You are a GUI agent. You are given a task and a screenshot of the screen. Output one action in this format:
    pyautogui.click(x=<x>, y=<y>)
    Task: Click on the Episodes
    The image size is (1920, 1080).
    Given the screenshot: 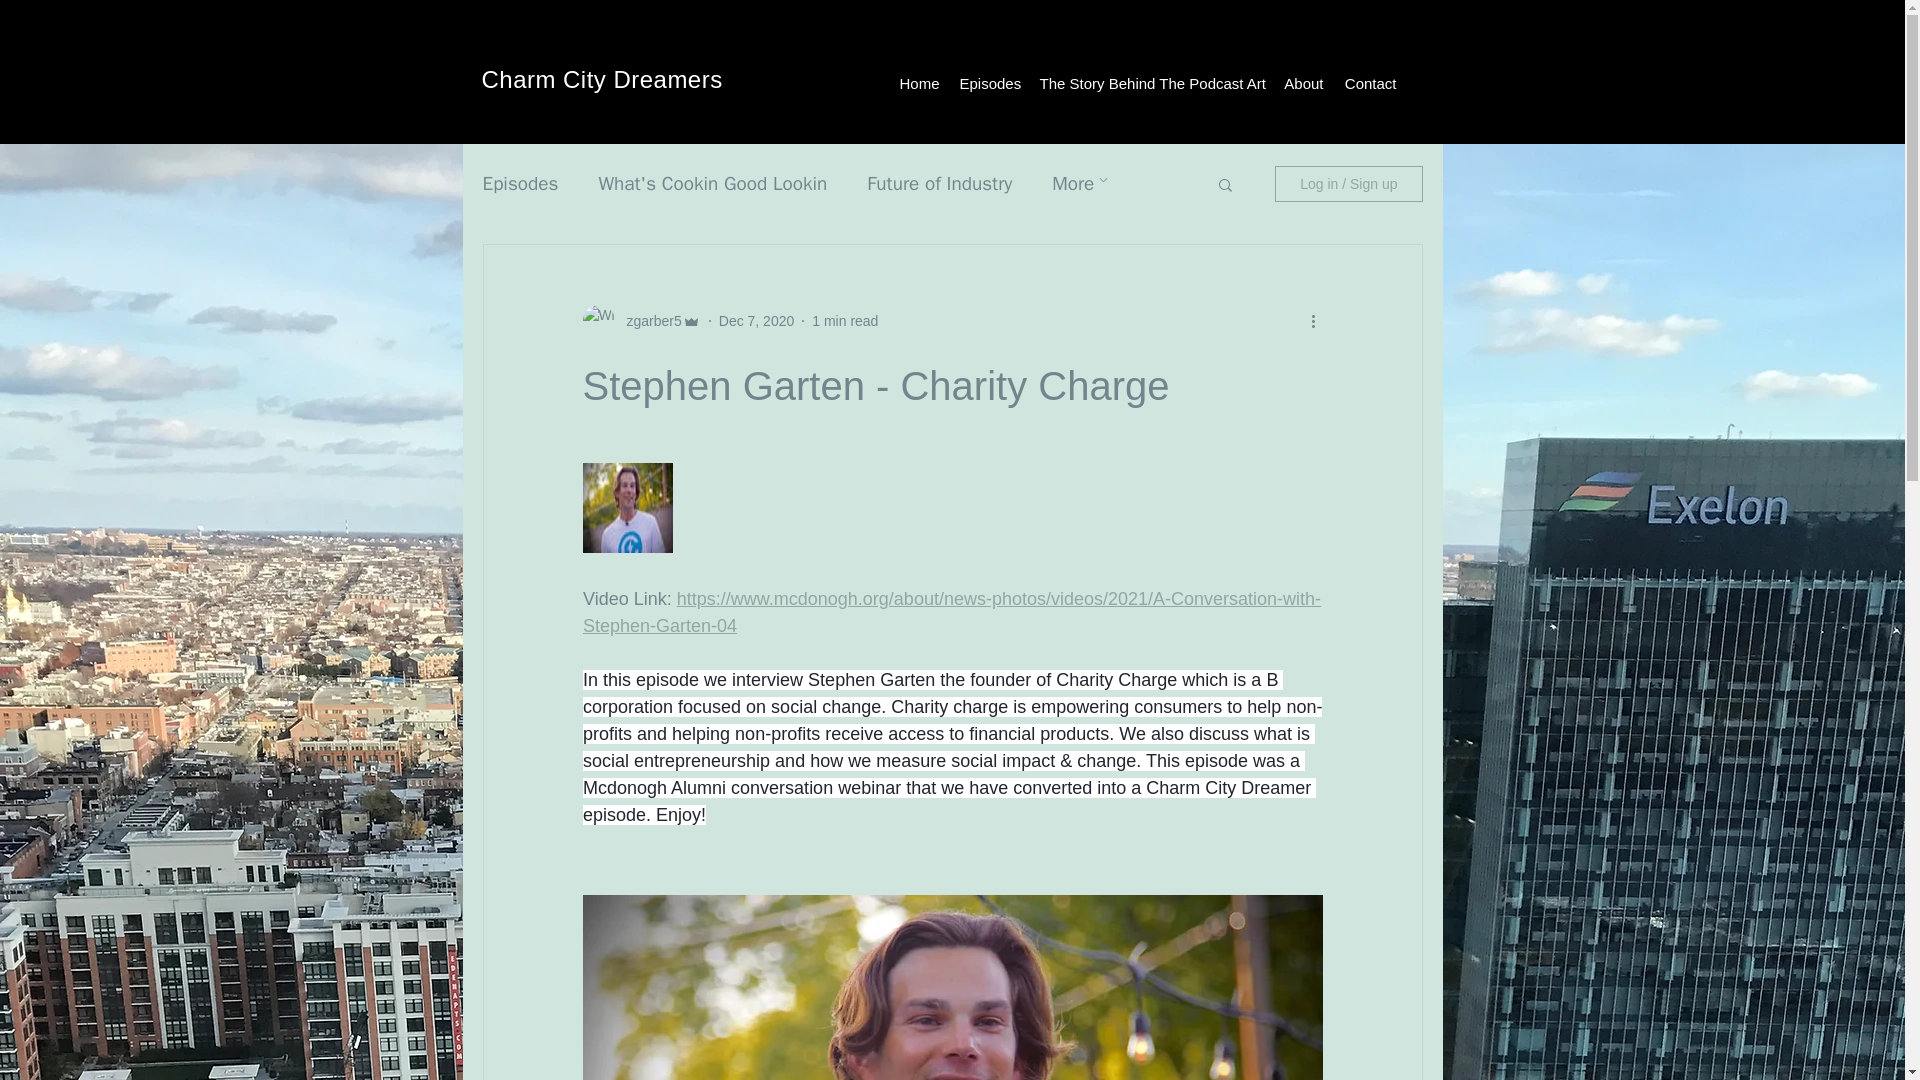 What is the action you would take?
    pyautogui.click(x=520, y=183)
    